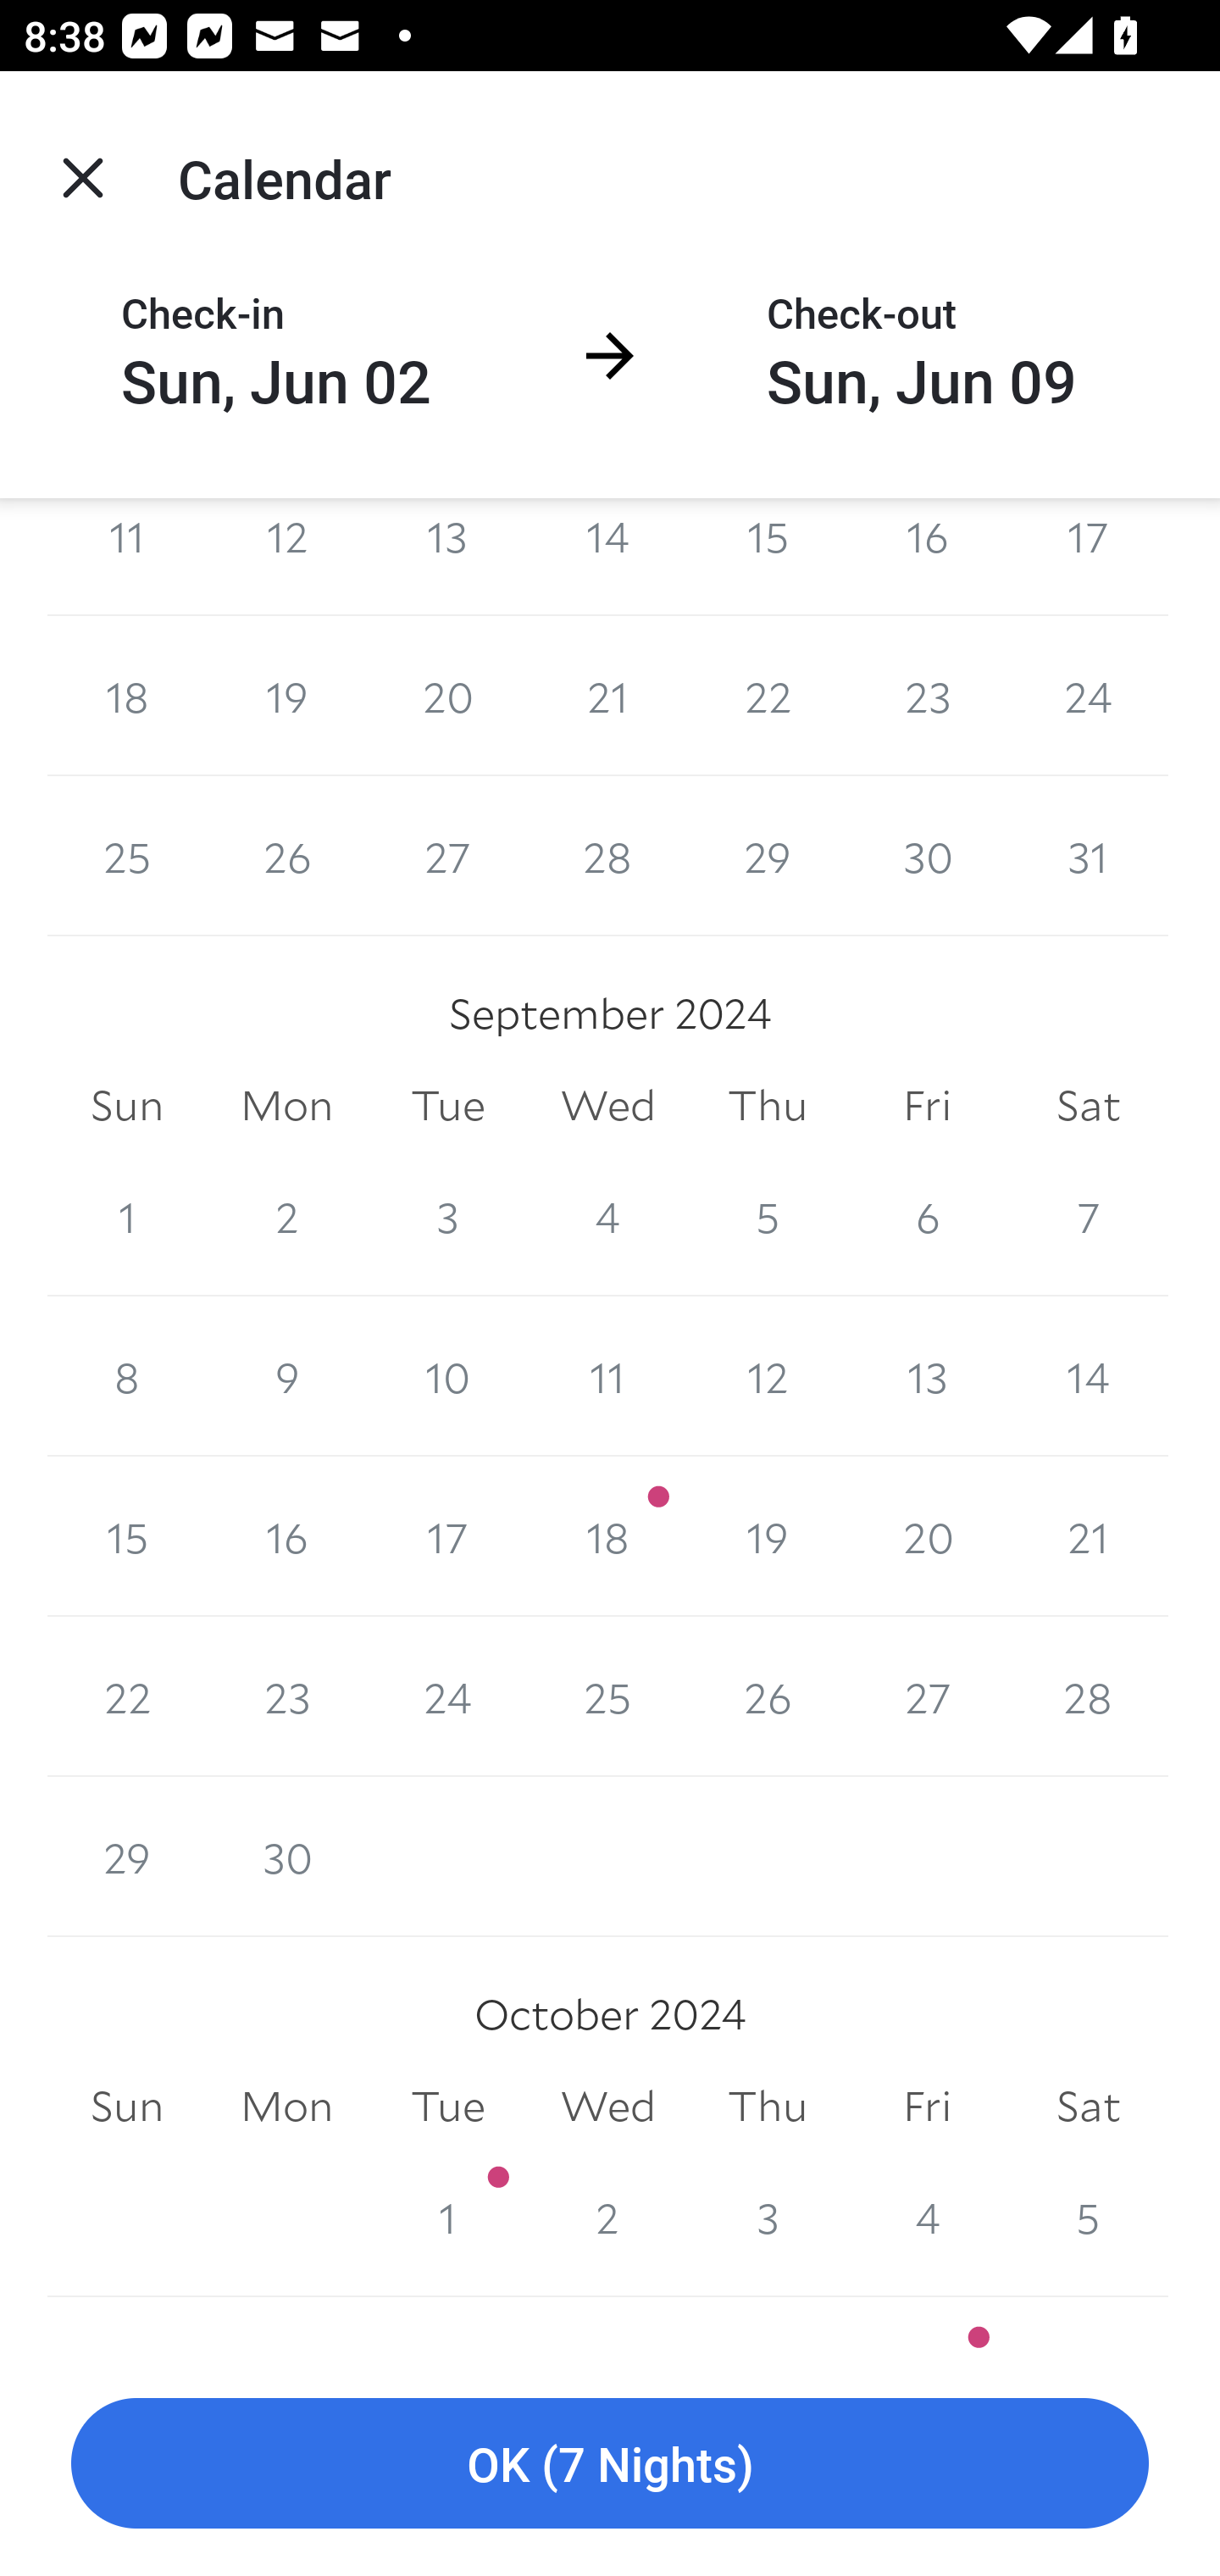 This screenshot has width=1220, height=2576. What do you see at coordinates (447, 855) in the screenshot?
I see `27 27 August 2024` at bounding box center [447, 855].